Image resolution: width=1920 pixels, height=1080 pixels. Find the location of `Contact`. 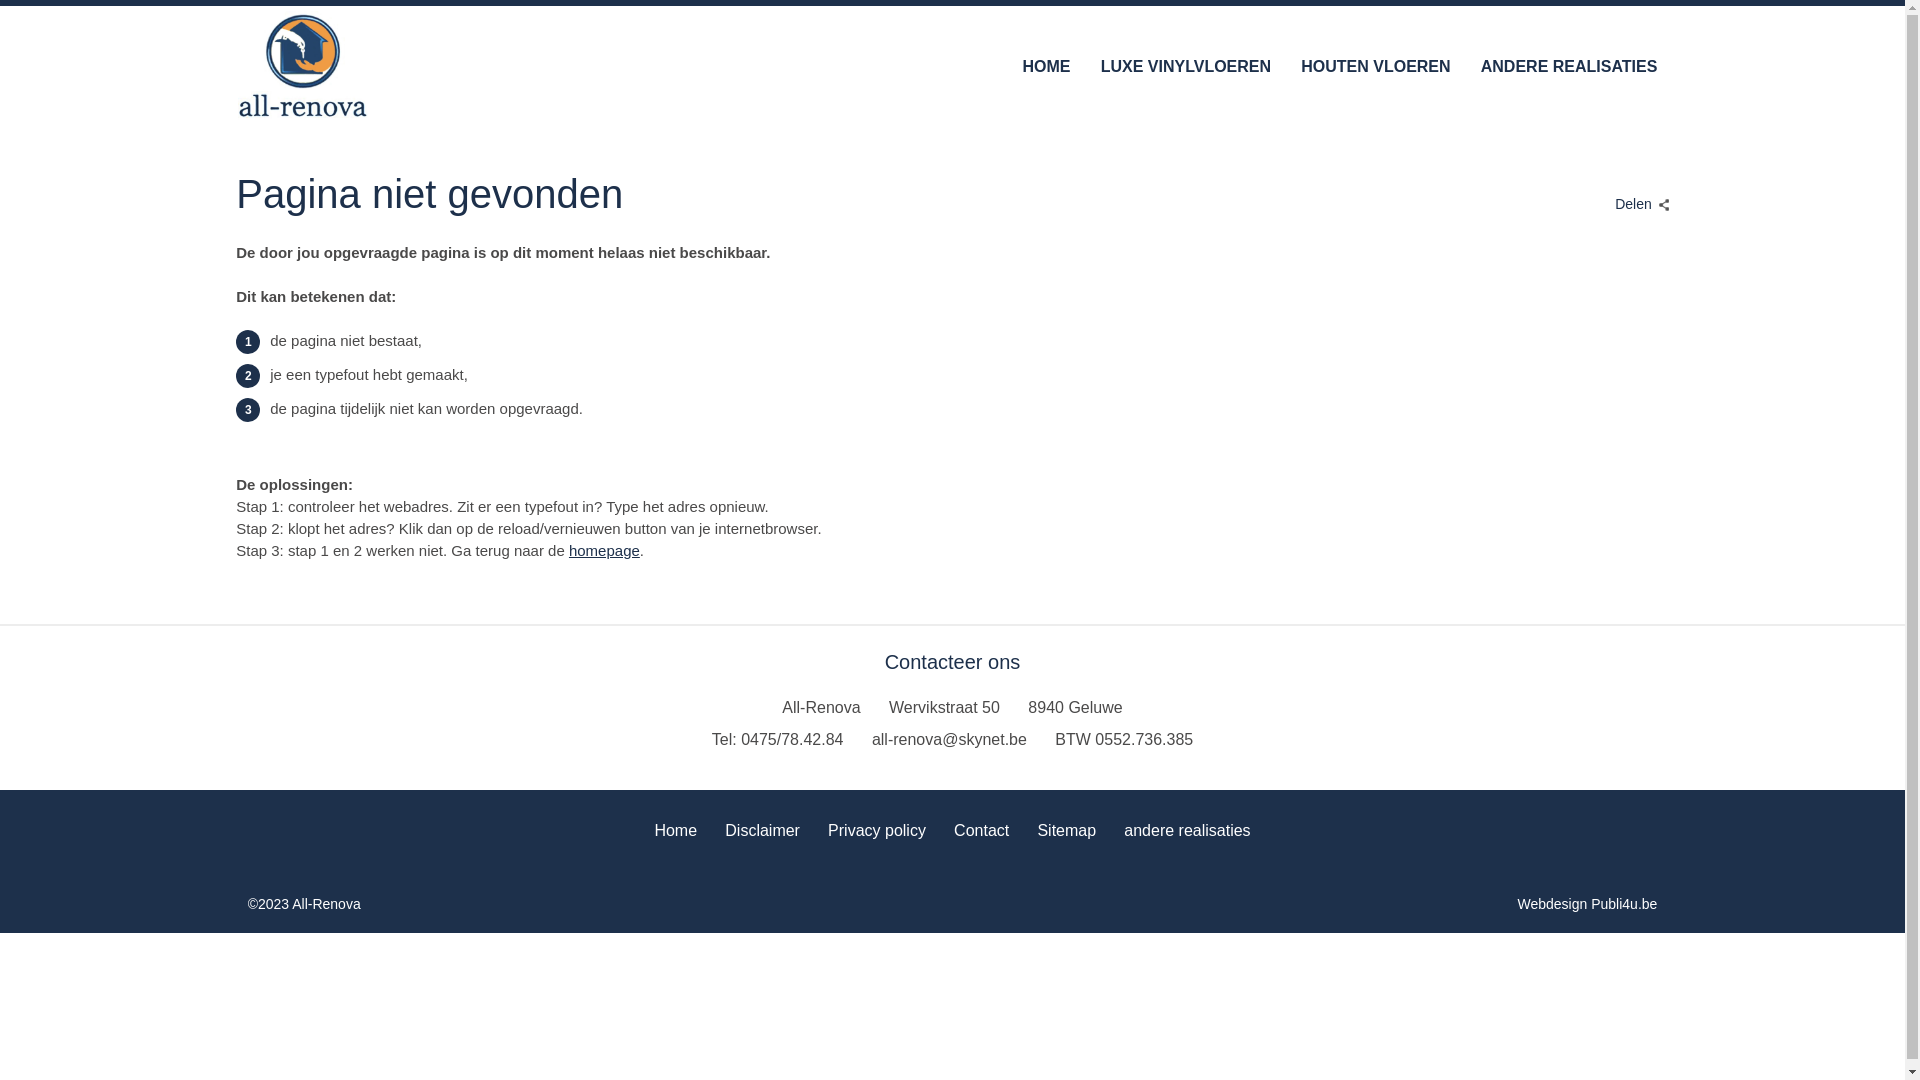

Contact is located at coordinates (982, 828).